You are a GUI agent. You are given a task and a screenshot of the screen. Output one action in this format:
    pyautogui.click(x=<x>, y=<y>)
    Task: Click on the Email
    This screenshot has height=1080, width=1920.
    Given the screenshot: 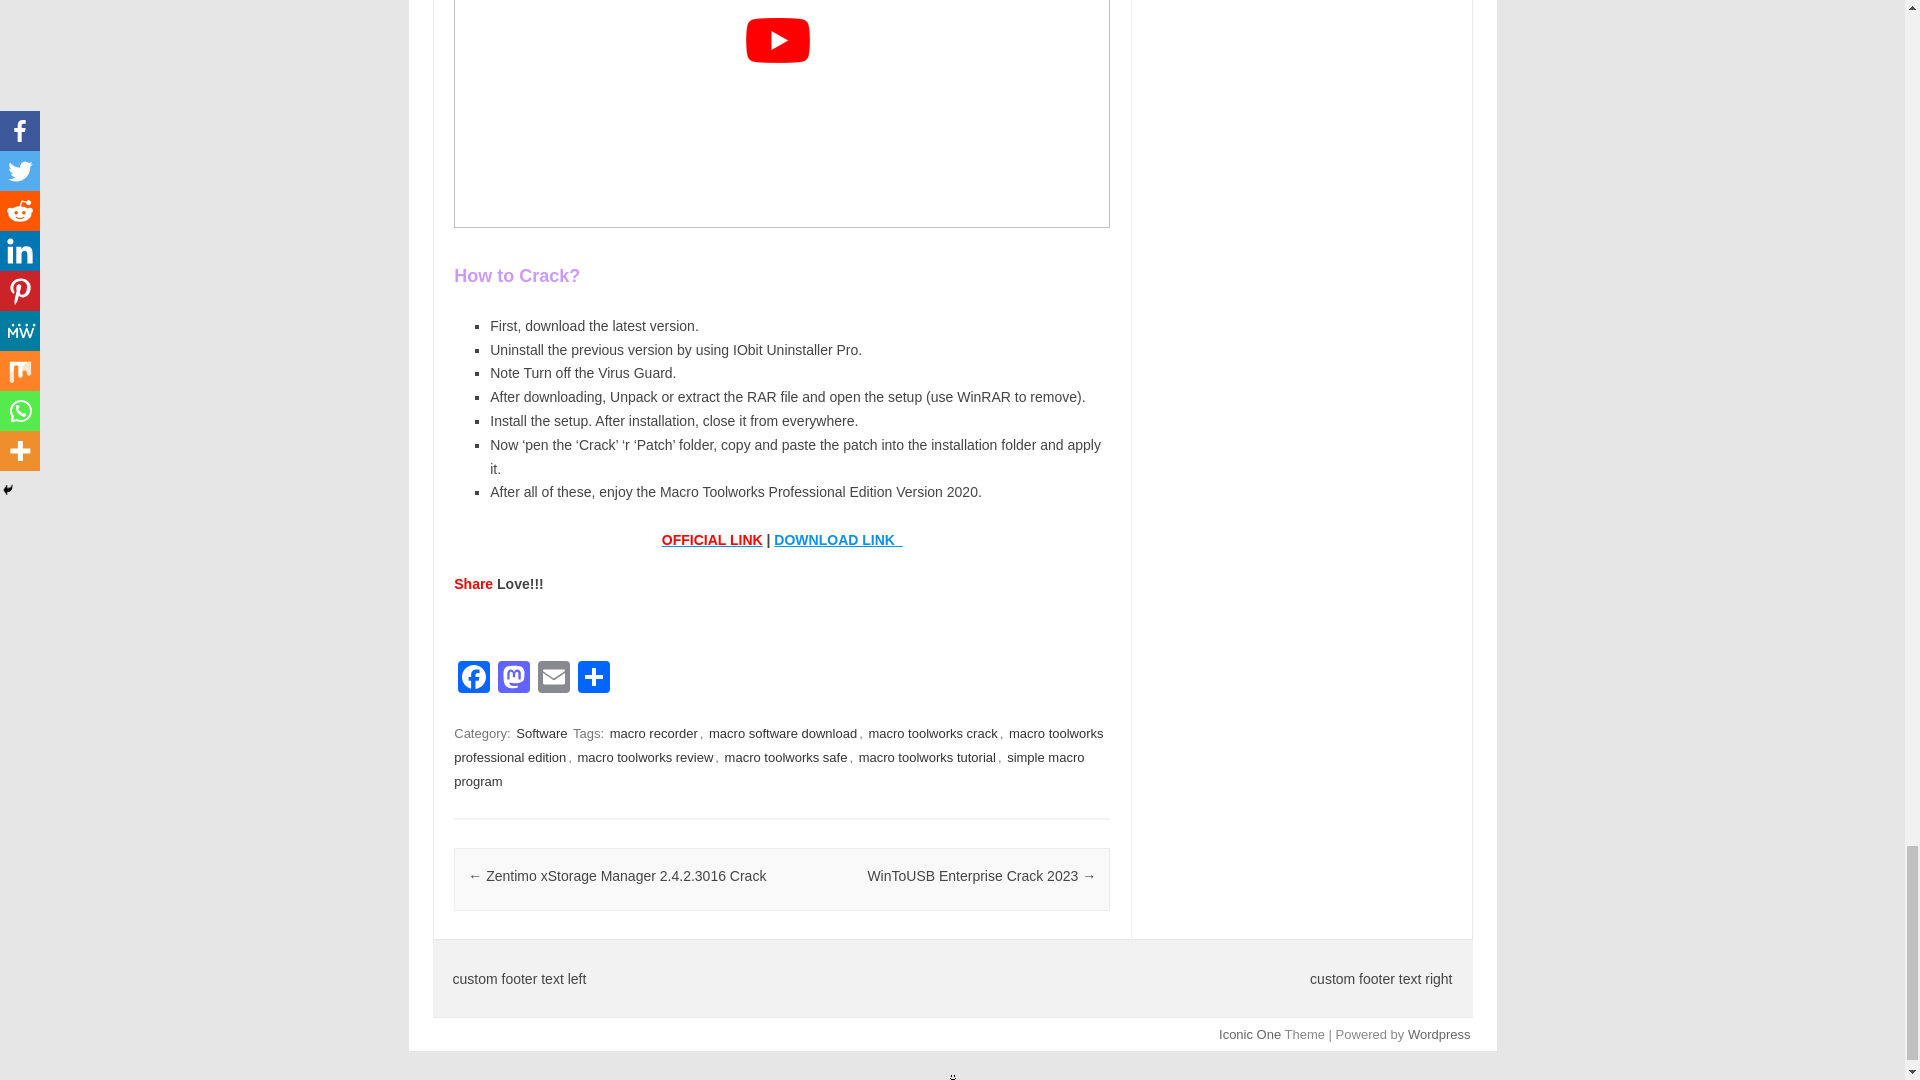 What is the action you would take?
    pyautogui.click(x=554, y=678)
    